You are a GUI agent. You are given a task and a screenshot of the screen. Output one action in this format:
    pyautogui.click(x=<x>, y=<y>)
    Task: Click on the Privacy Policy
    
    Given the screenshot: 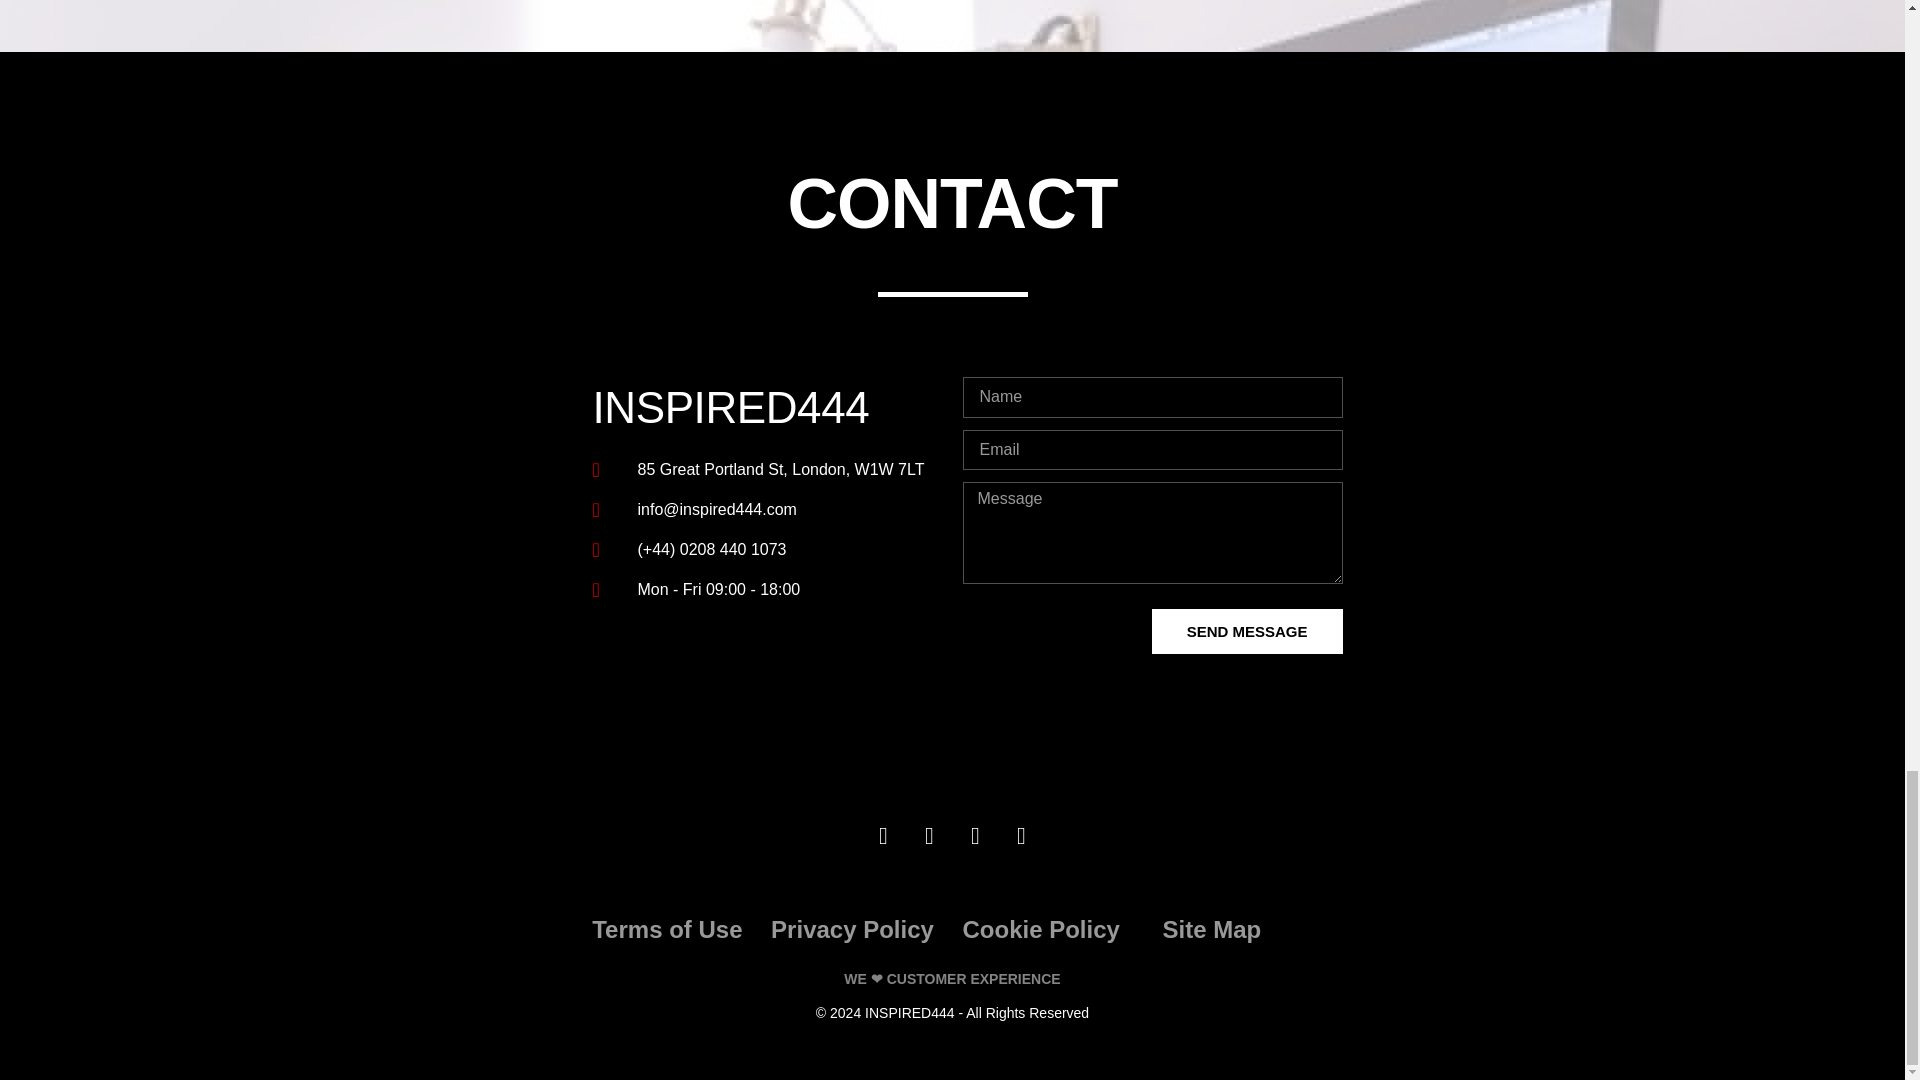 What is the action you would take?
    pyautogui.click(x=852, y=928)
    